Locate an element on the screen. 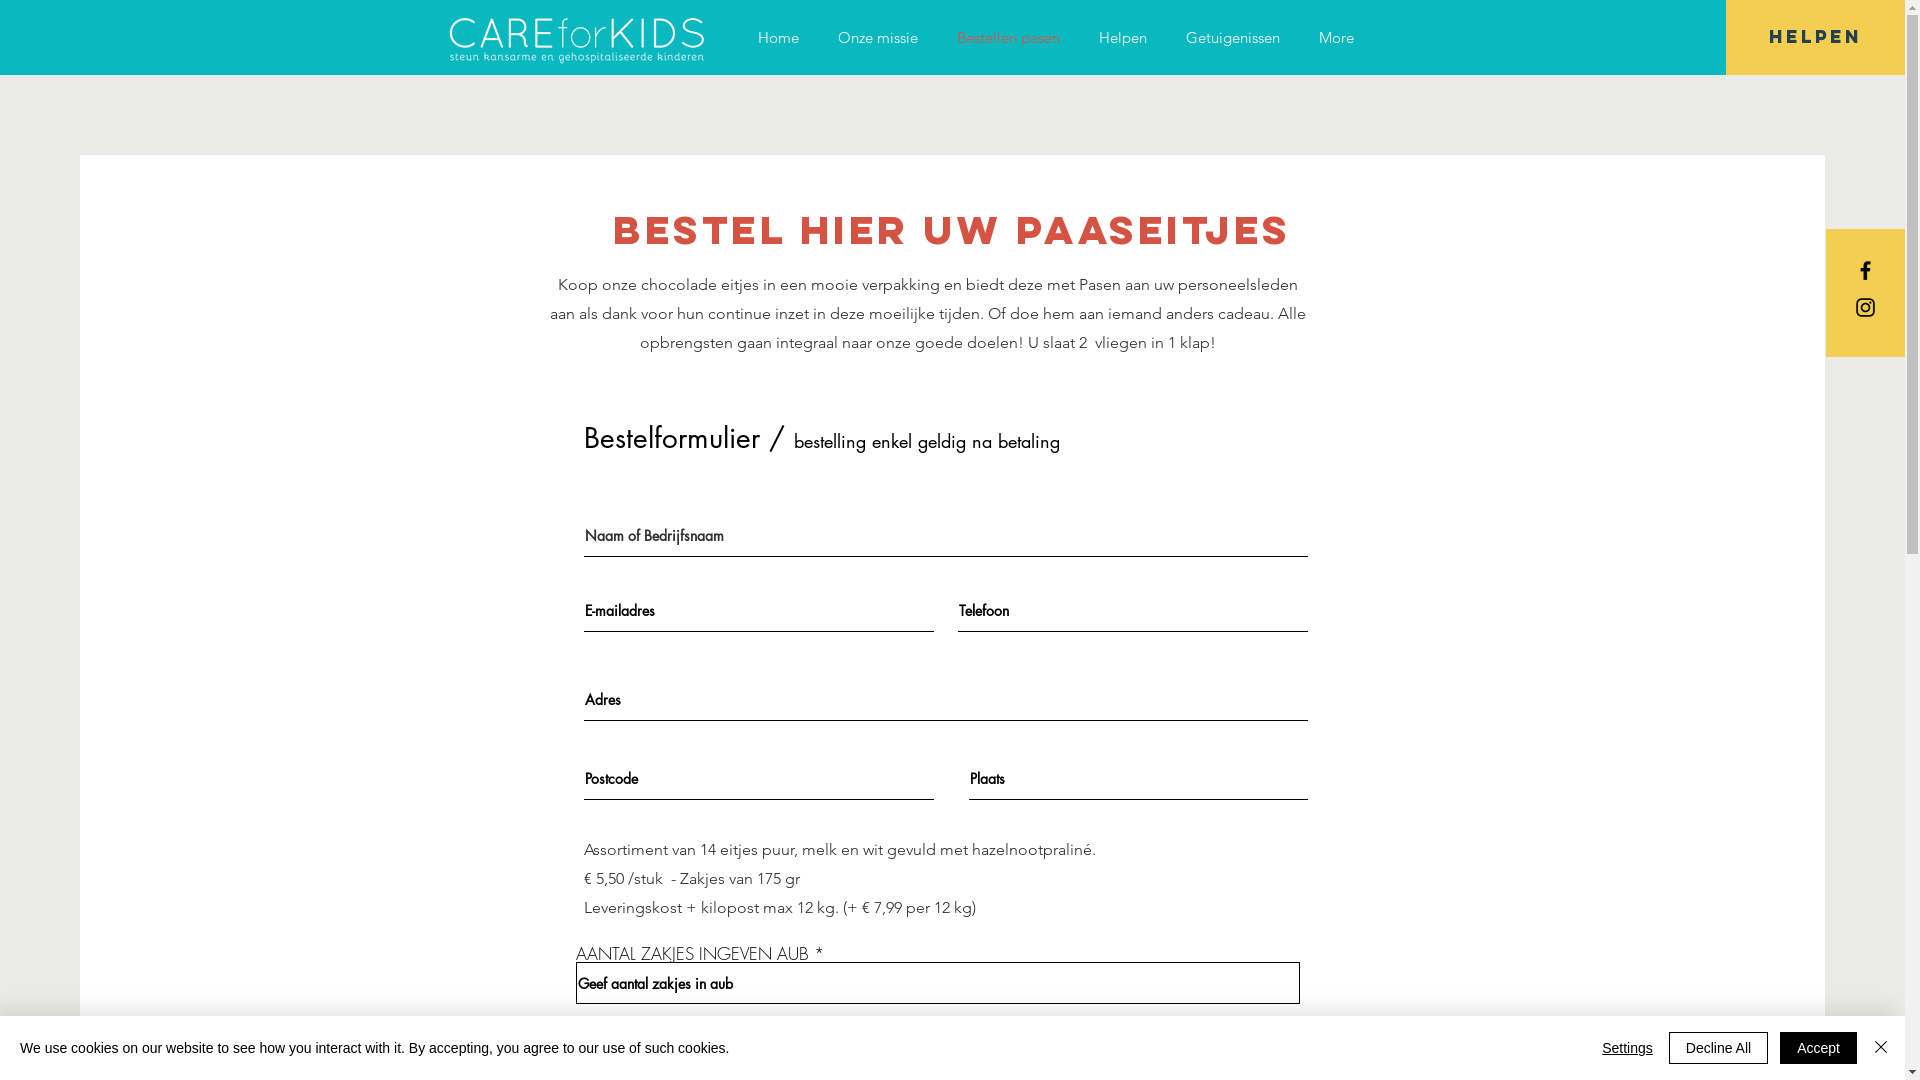 Image resolution: width=1920 pixels, height=1080 pixels. Home is located at coordinates (778, 38).